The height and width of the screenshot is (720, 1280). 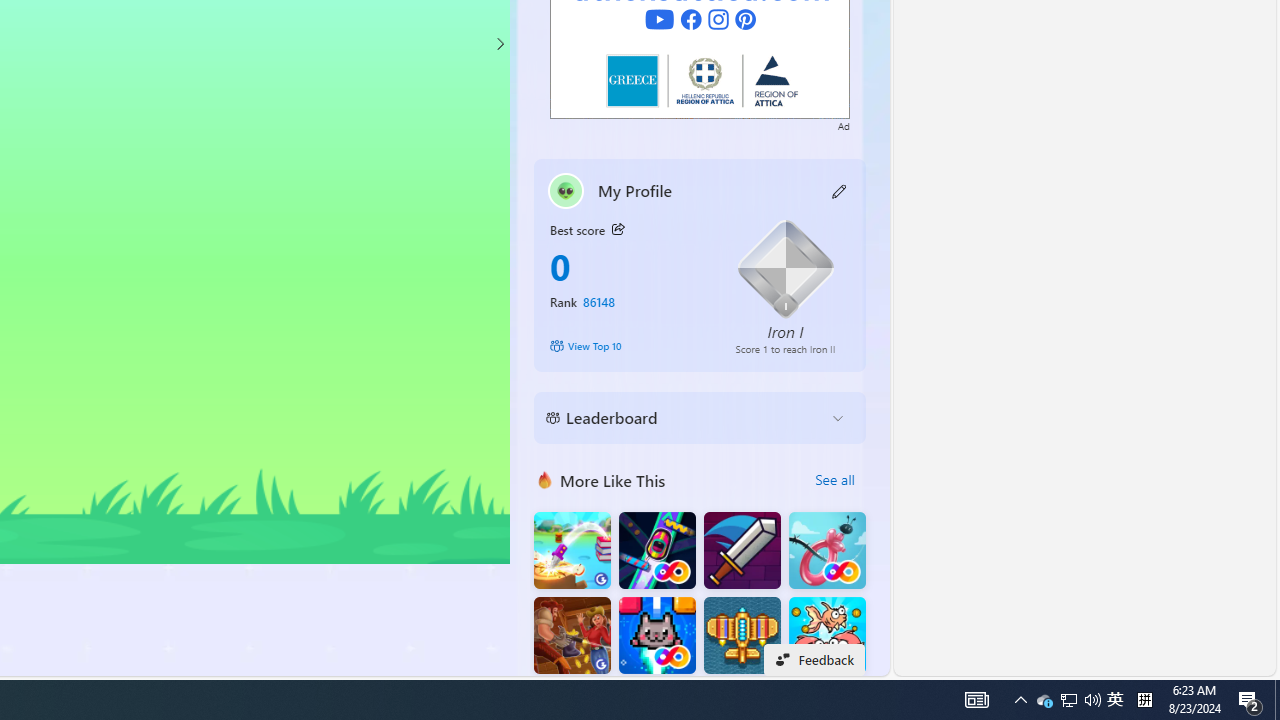 What do you see at coordinates (544, 480) in the screenshot?
I see `More Like This` at bounding box center [544, 480].